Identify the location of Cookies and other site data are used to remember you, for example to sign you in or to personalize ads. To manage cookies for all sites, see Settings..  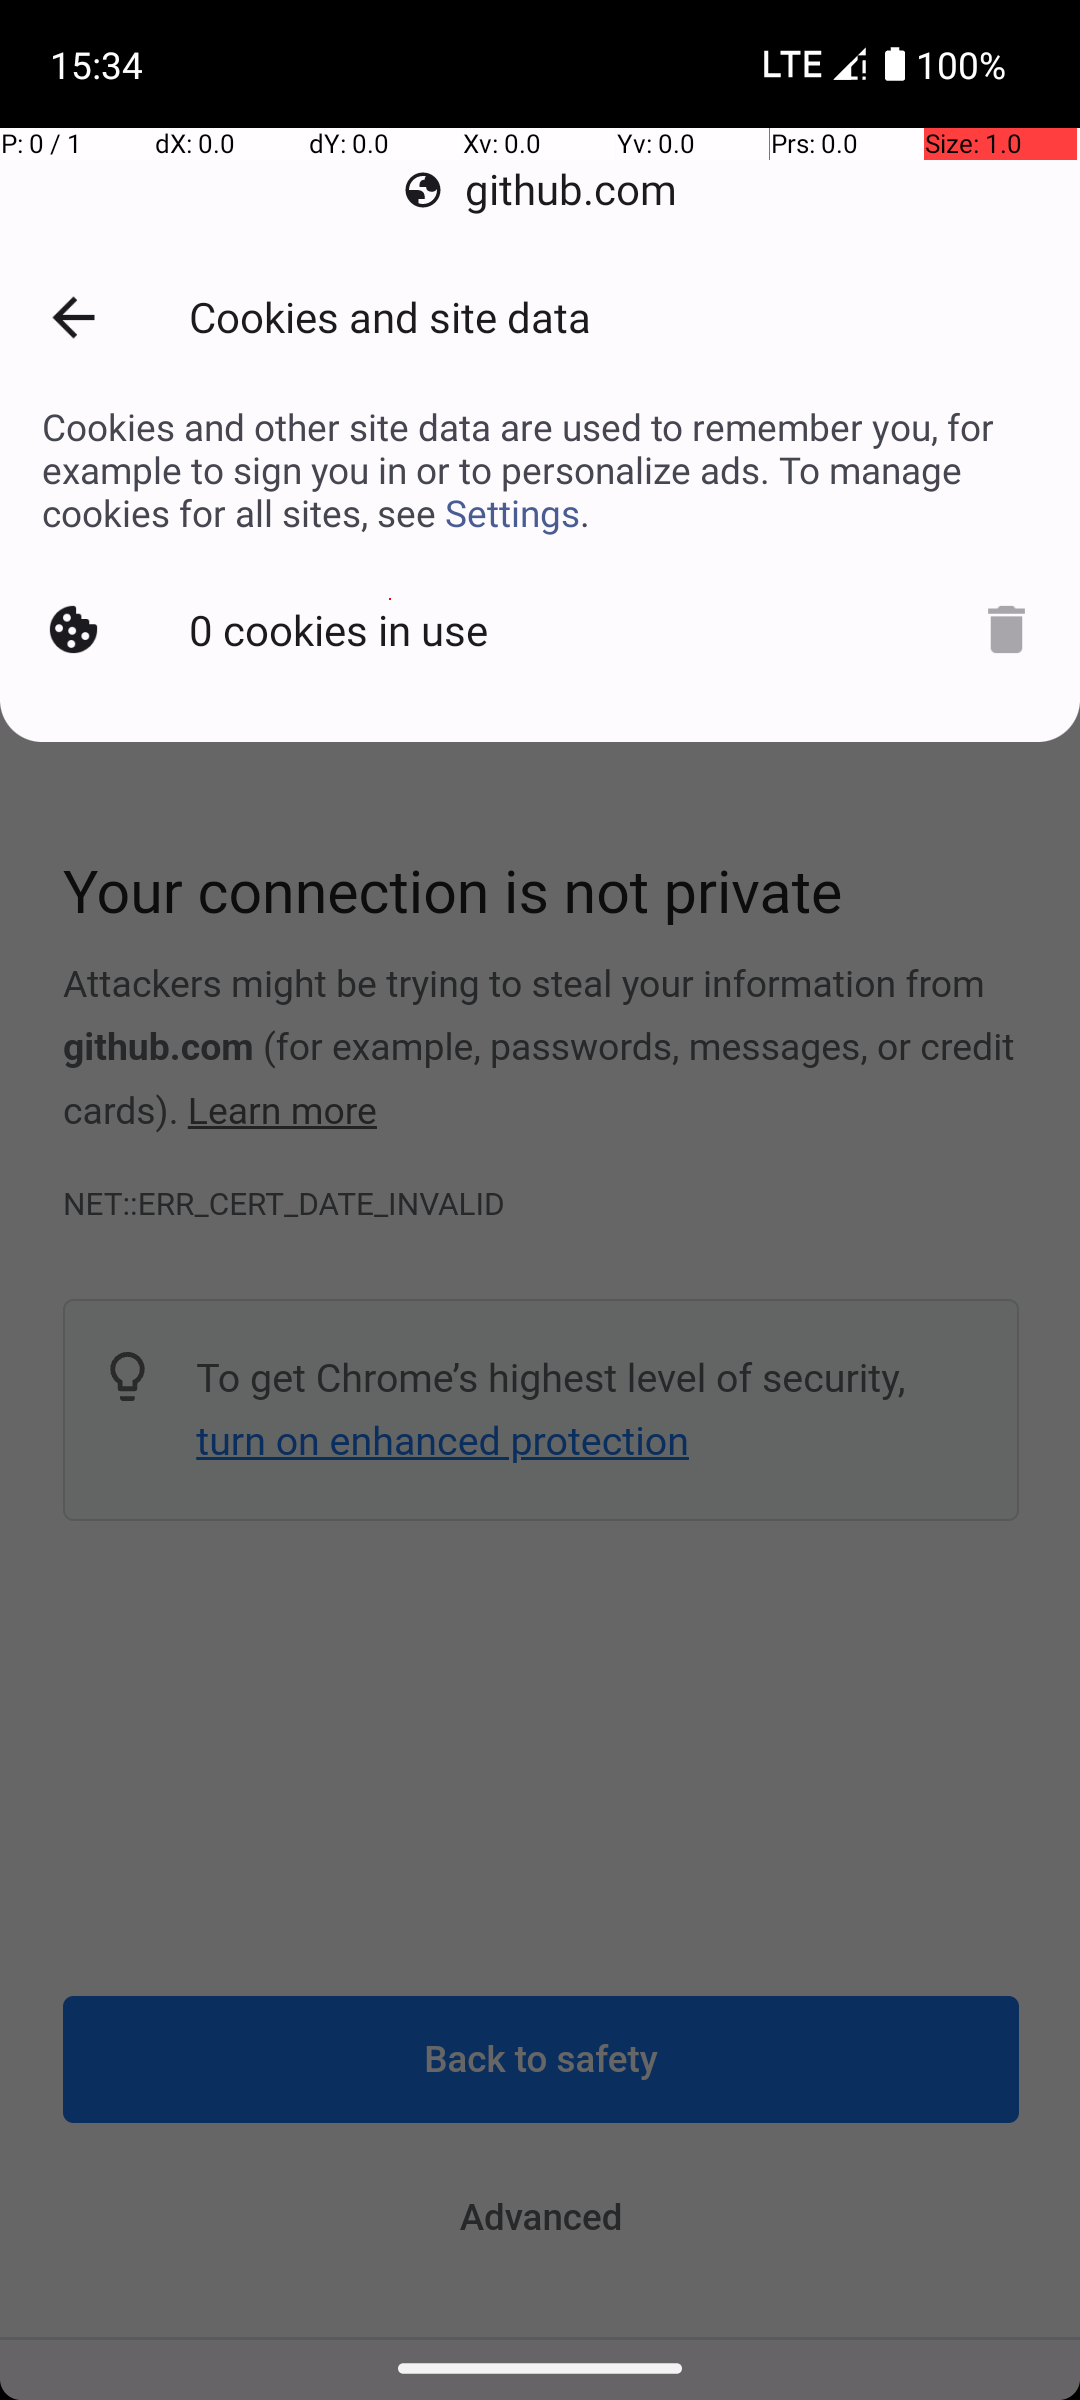
(540, 470).